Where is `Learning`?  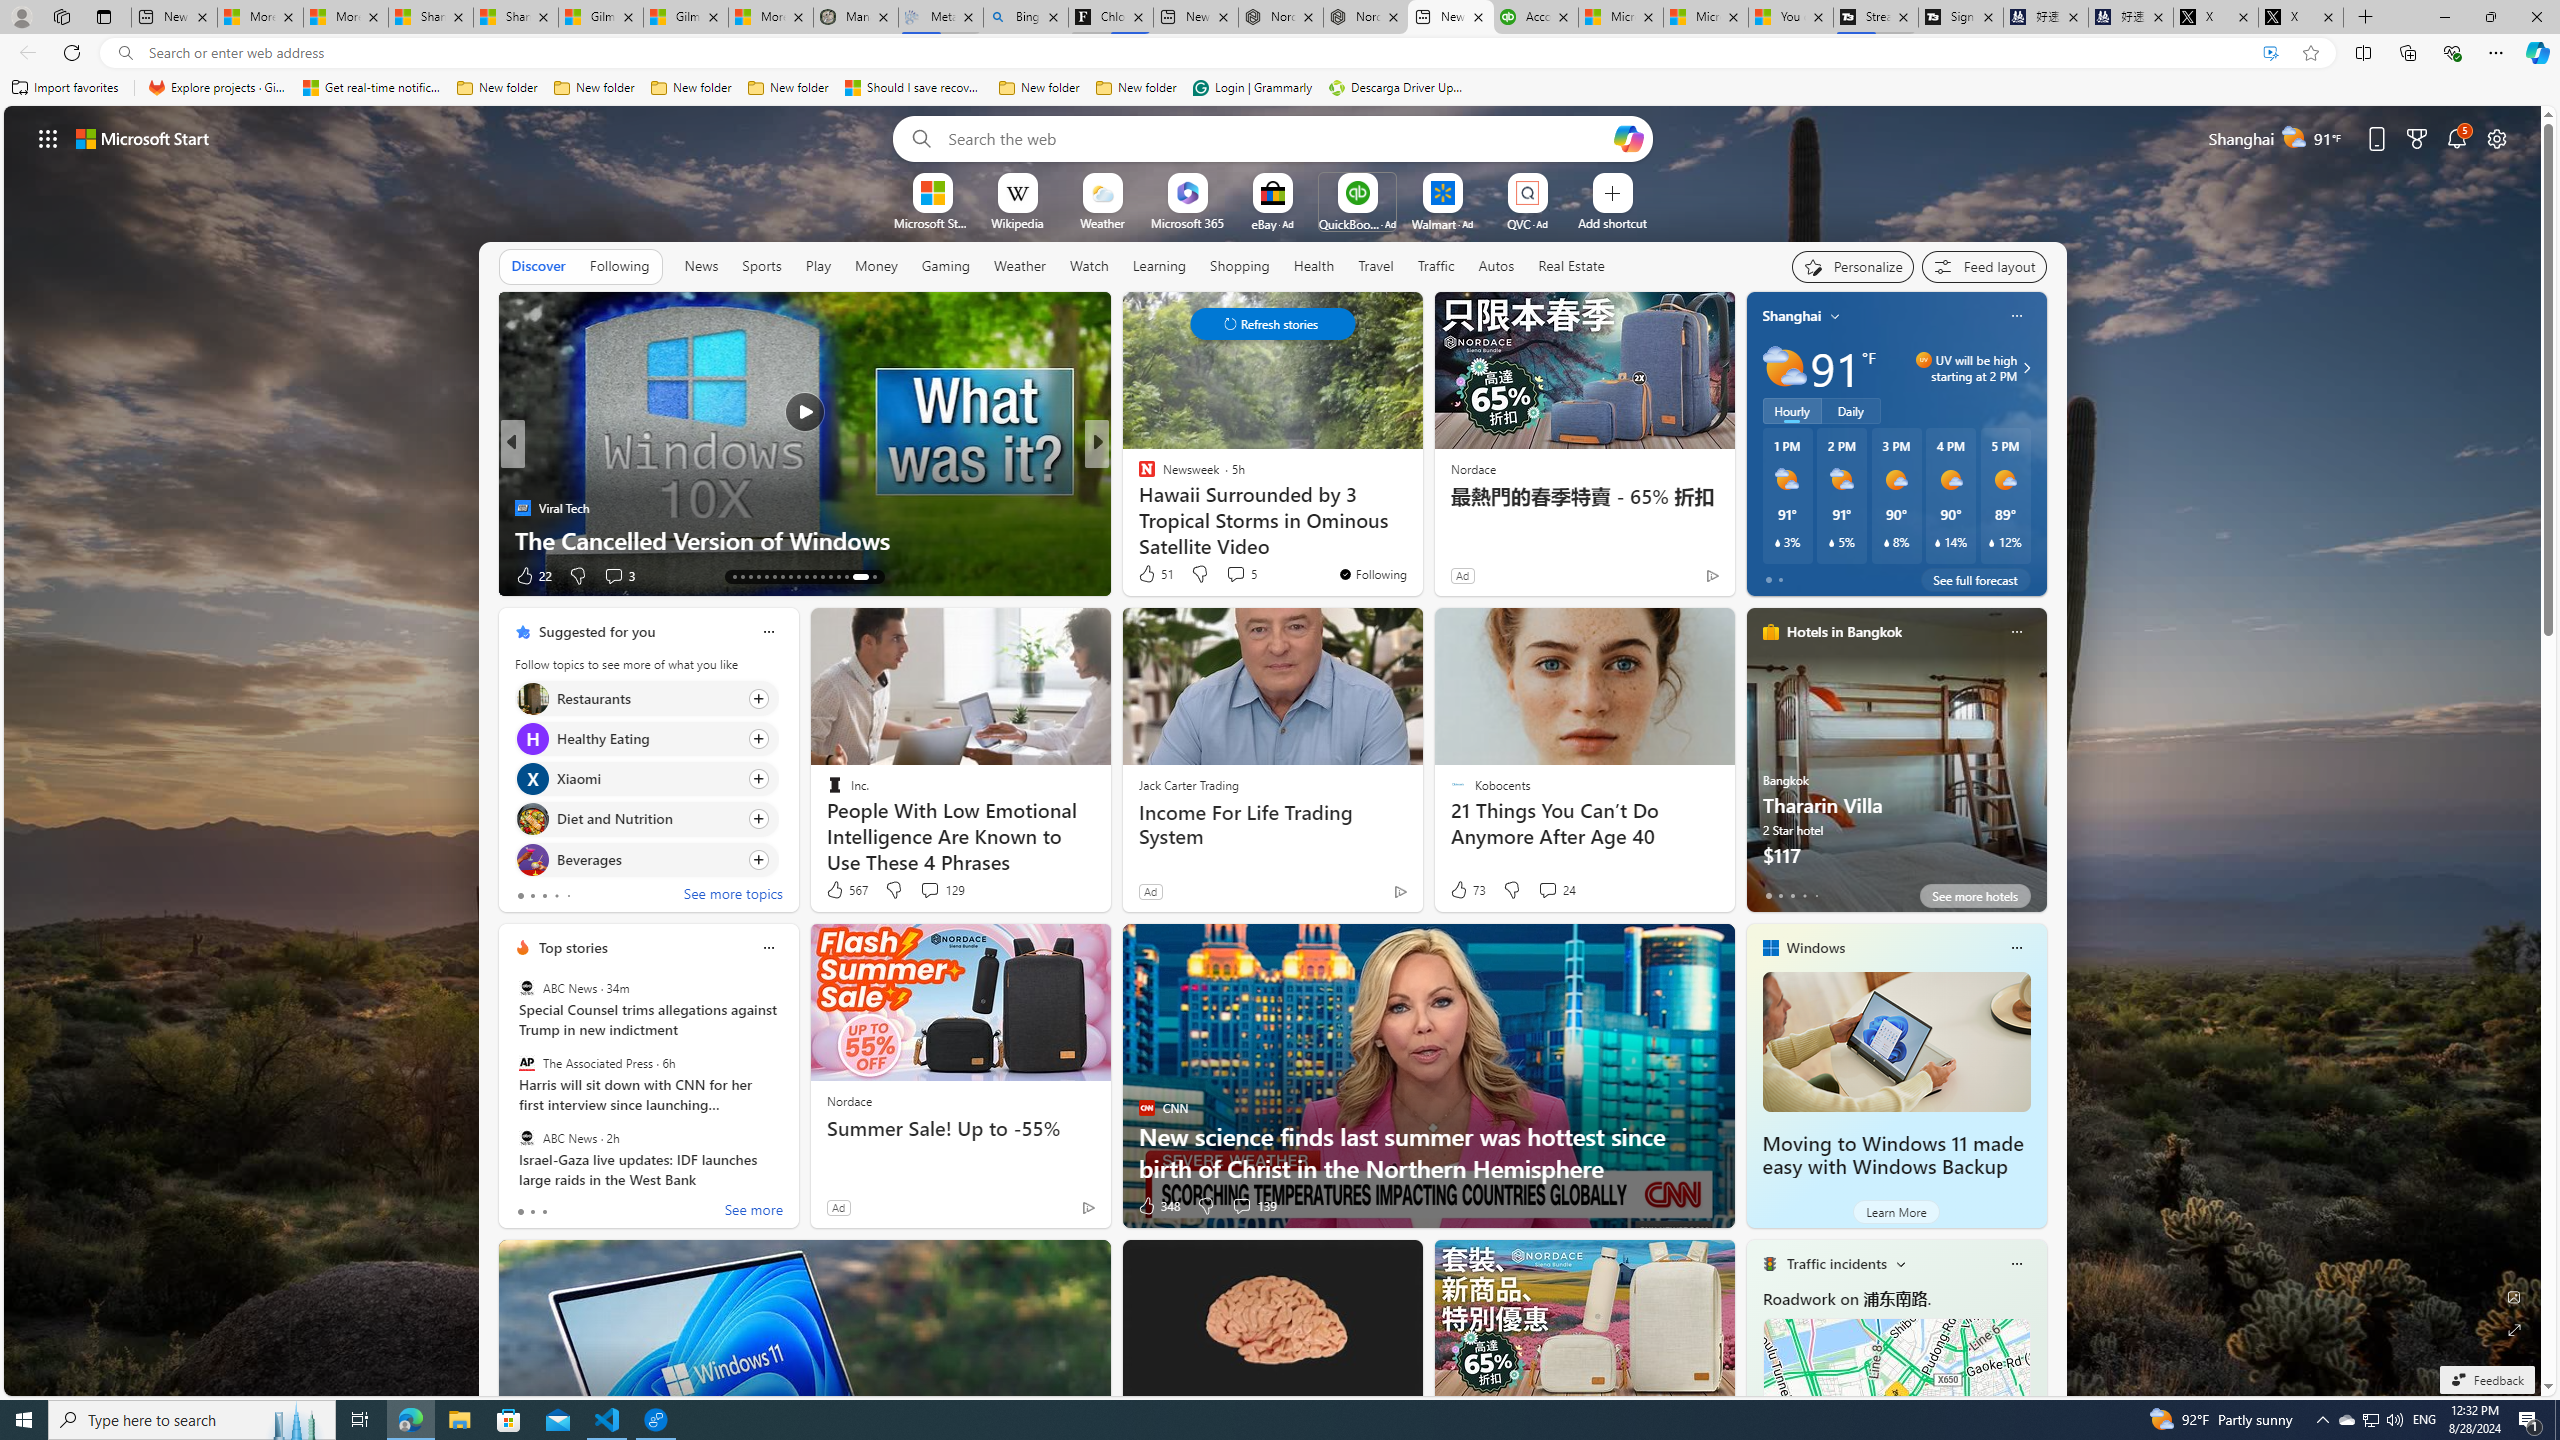 Learning is located at coordinates (1160, 266).